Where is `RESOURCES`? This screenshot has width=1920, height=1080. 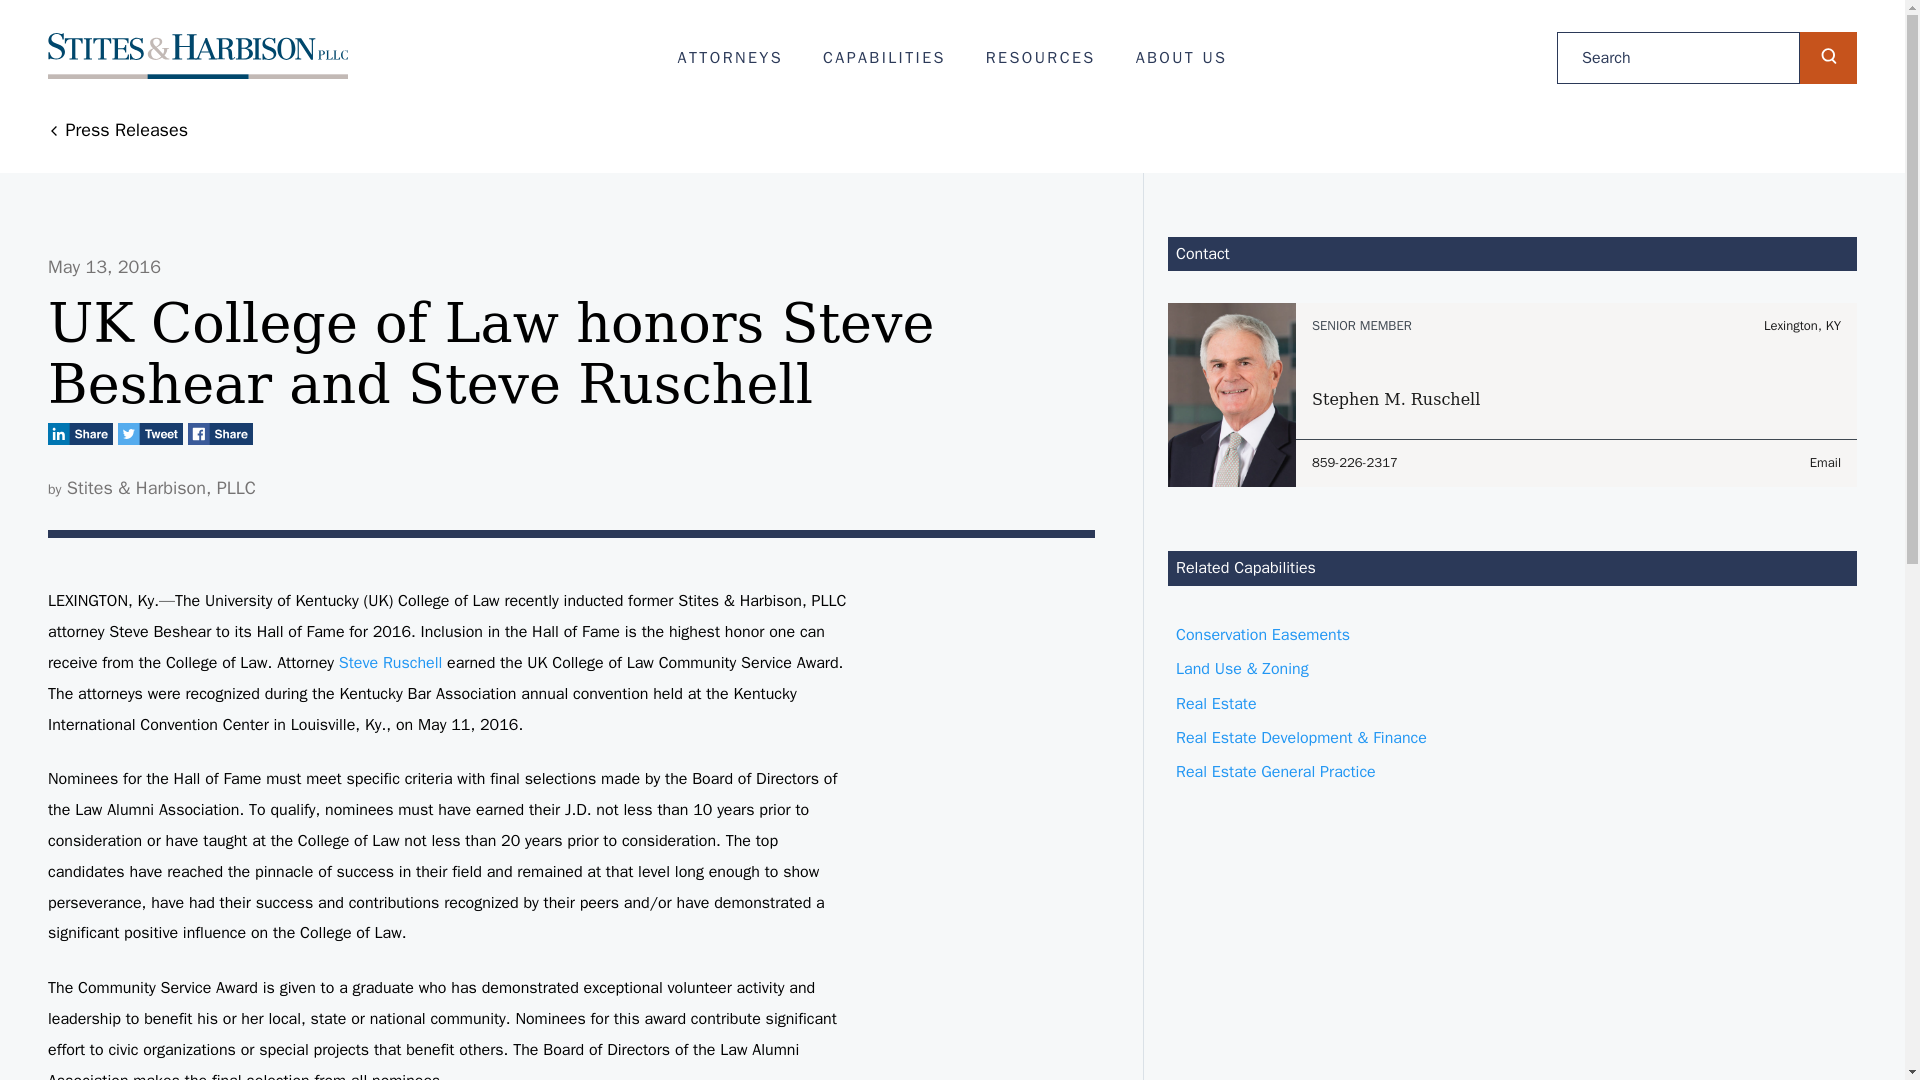 RESOURCES is located at coordinates (1040, 58).